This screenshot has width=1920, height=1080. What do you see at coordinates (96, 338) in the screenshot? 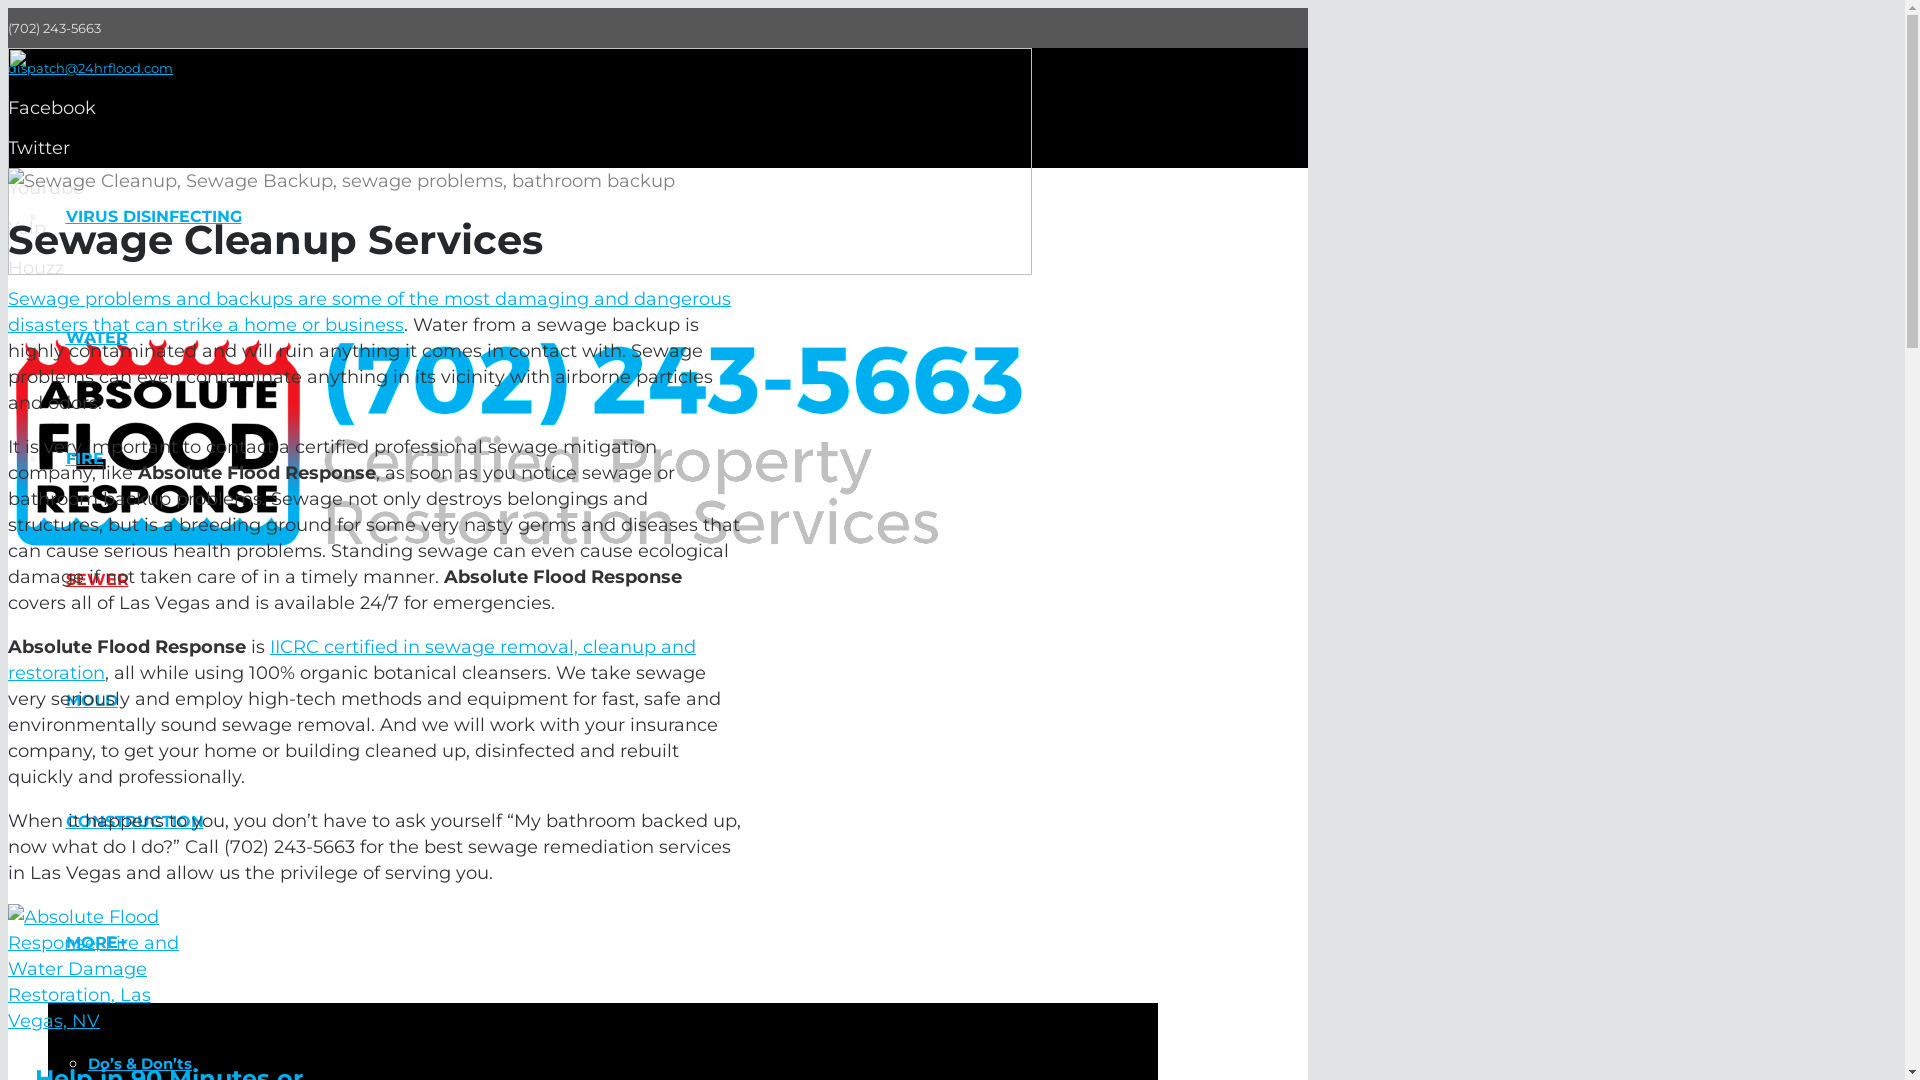
I see `WATER` at bounding box center [96, 338].